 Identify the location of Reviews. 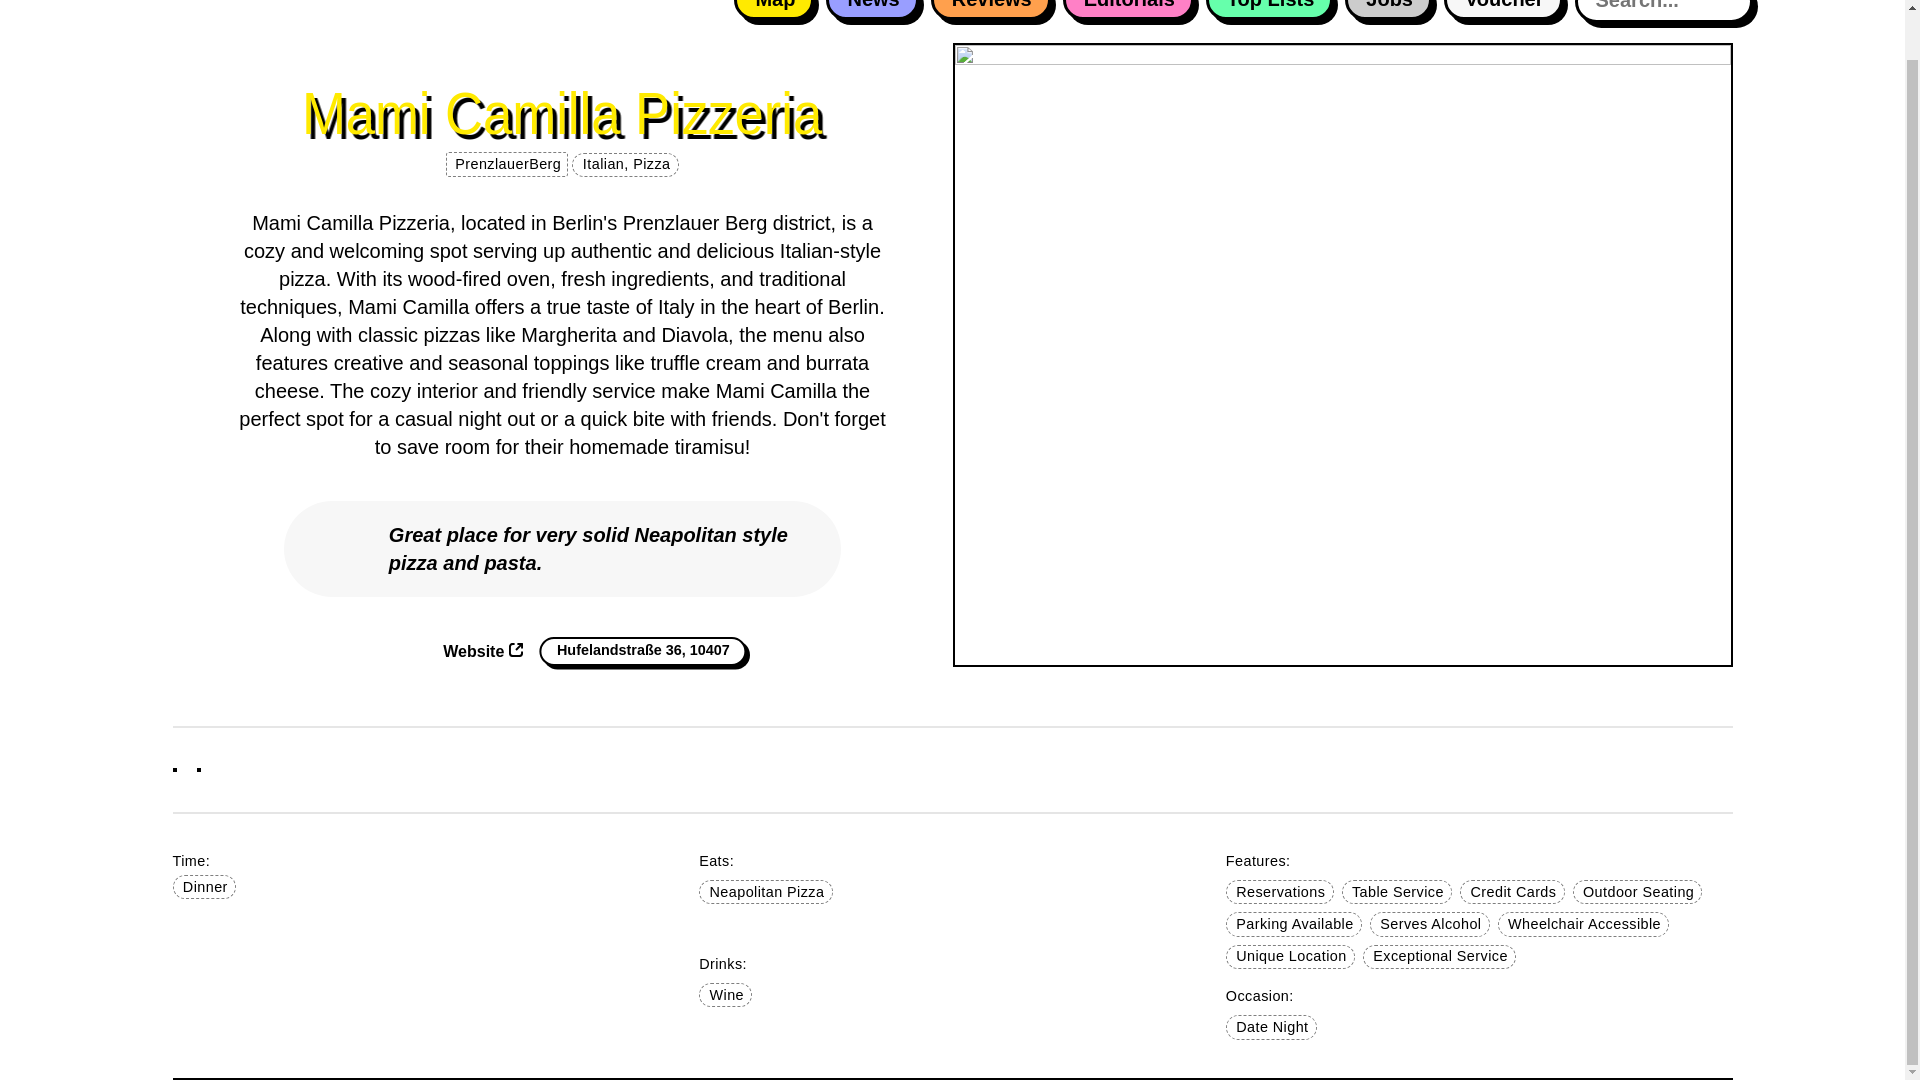
(990, 10).